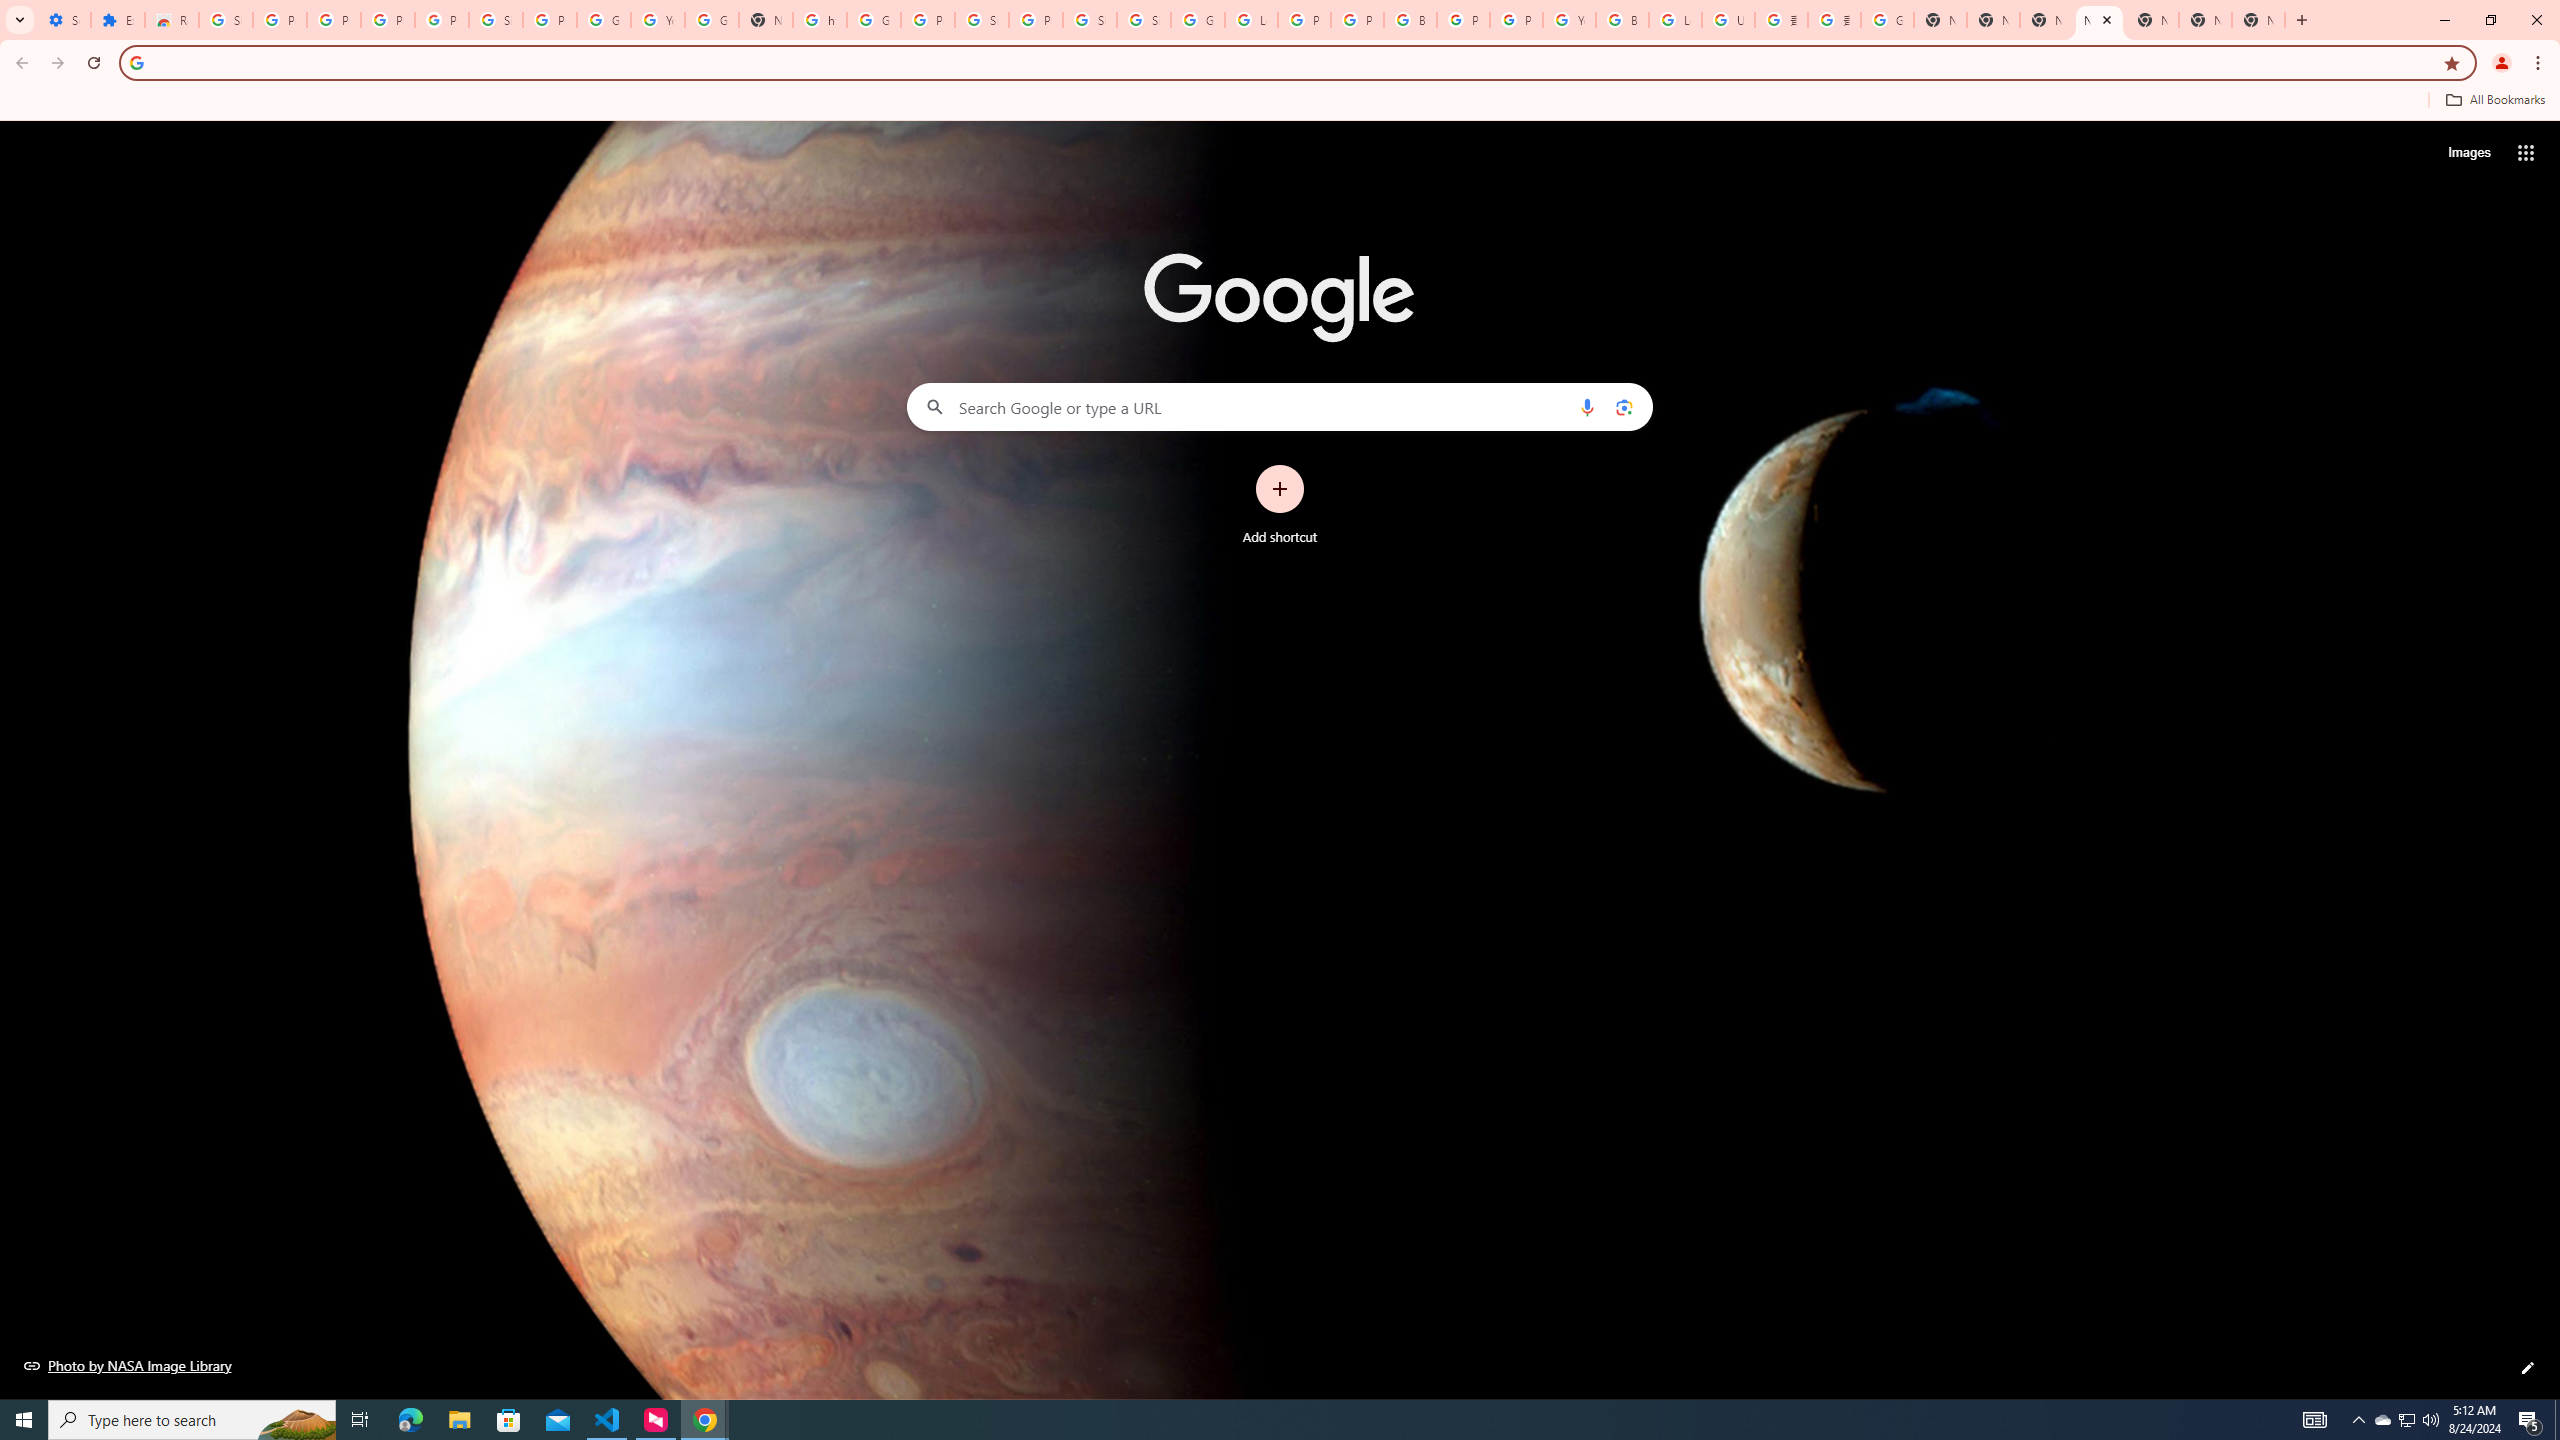 The image size is (2560, 1440). What do you see at coordinates (1356, 20) in the screenshot?
I see `Privacy Help Center - Policies Help` at bounding box center [1356, 20].